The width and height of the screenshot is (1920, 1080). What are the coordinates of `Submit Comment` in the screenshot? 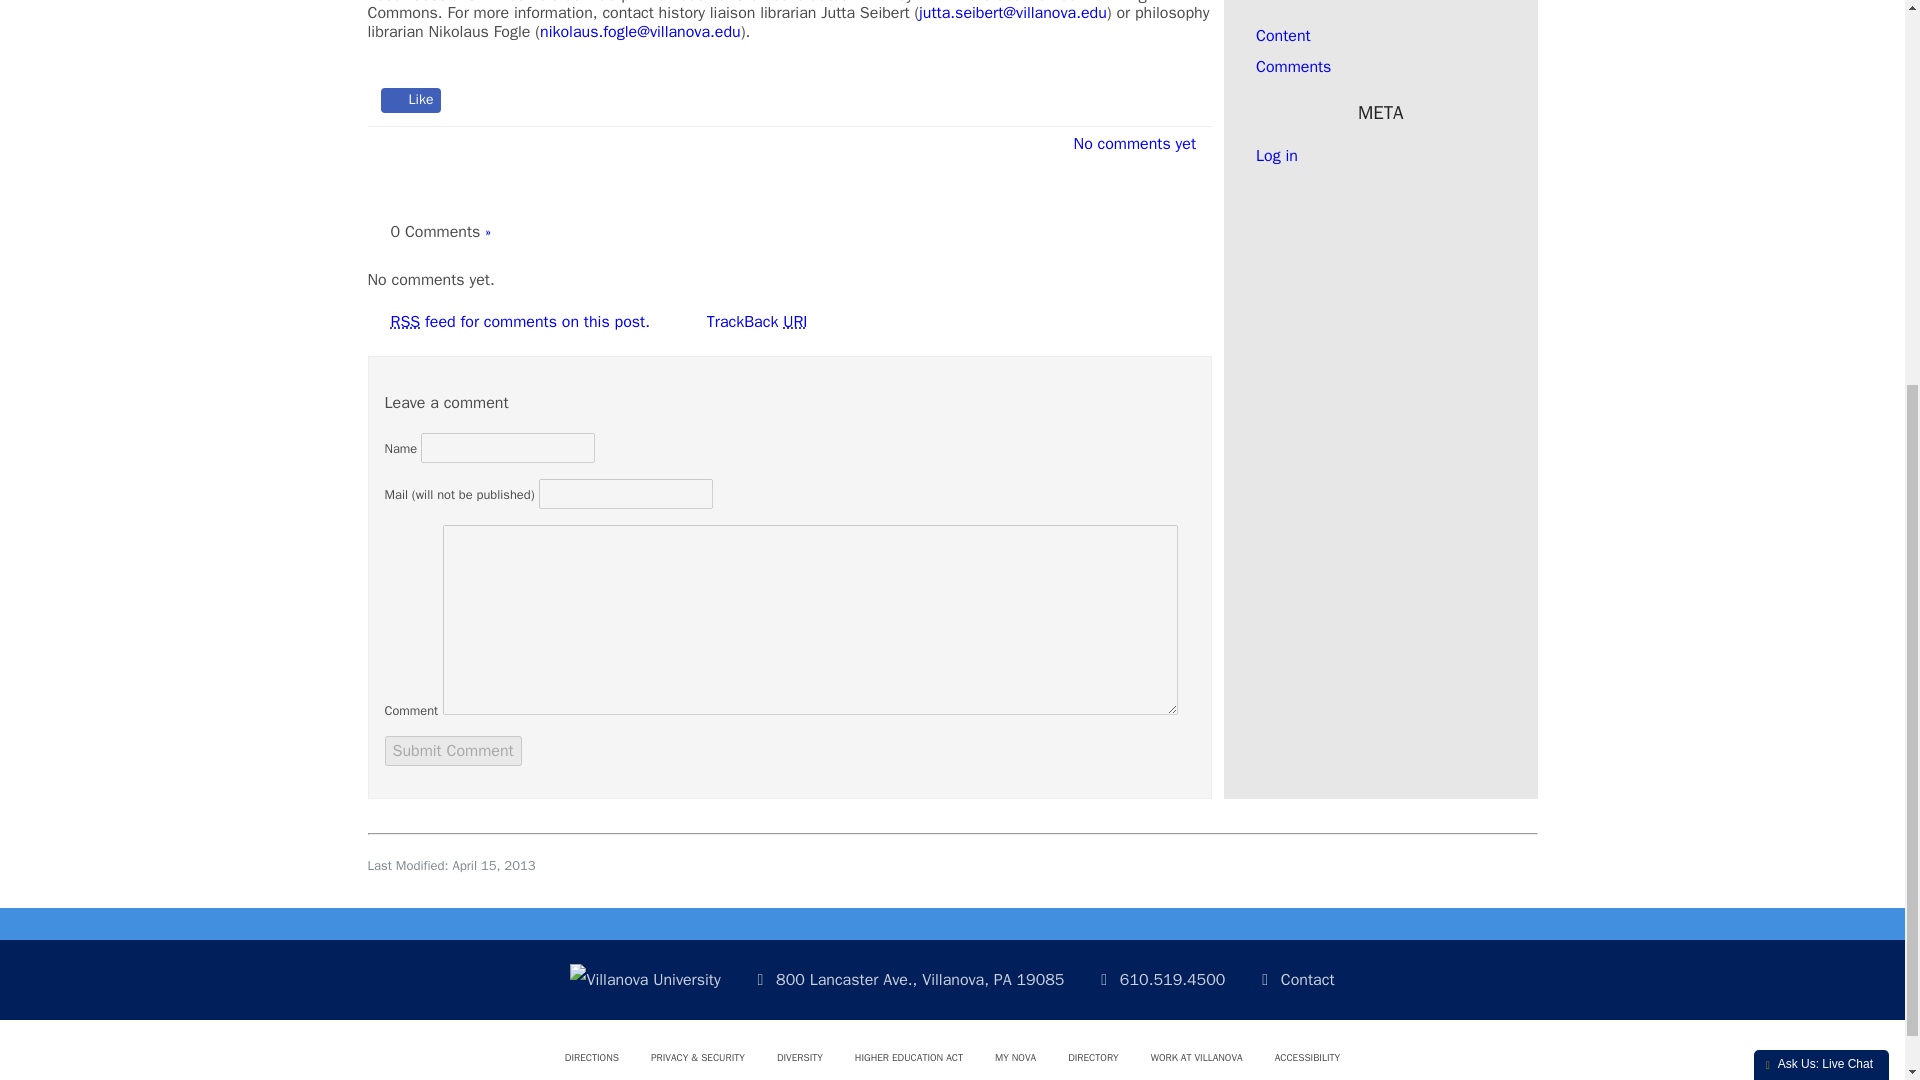 It's located at (452, 750).